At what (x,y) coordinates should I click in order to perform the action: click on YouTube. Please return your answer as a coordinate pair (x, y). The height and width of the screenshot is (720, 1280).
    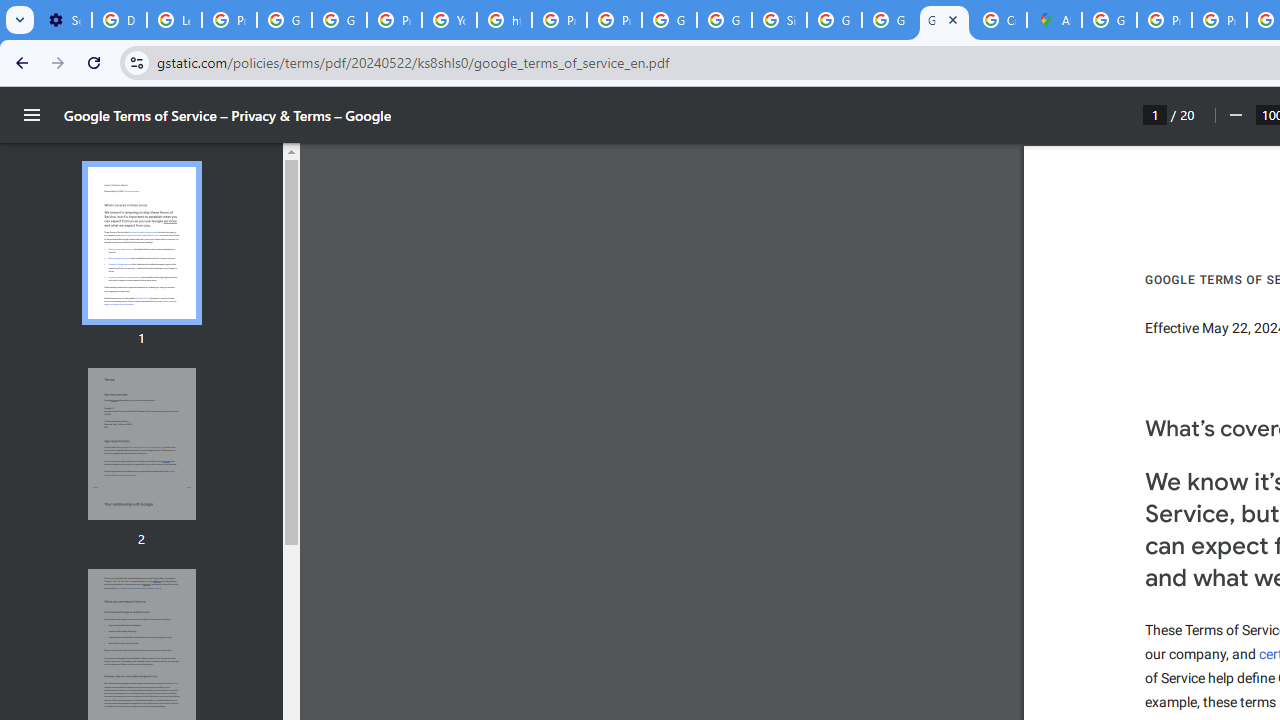
    Looking at the image, I should click on (450, 20).